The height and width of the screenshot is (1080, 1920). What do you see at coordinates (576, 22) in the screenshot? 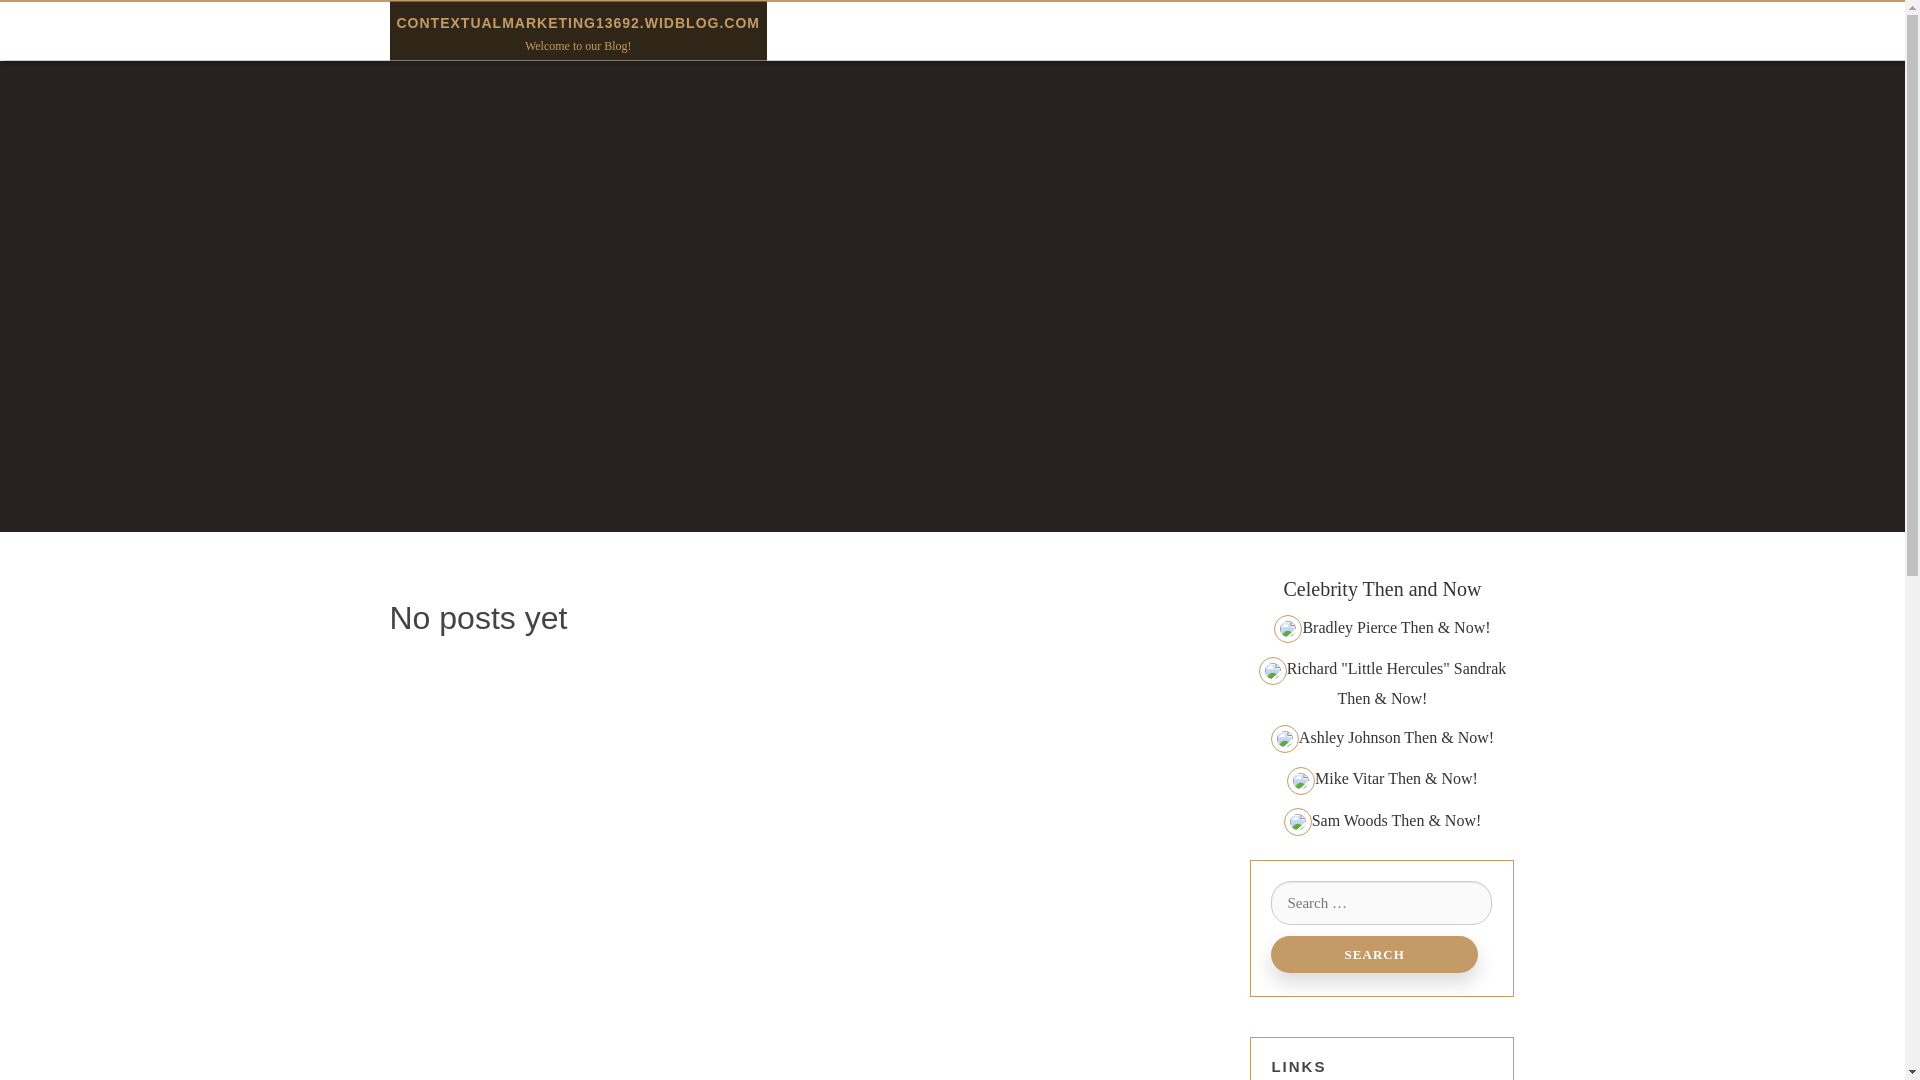
I see `CONTEXTUALMARKETING13692.WIDBLOG.COM` at bounding box center [576, 22].